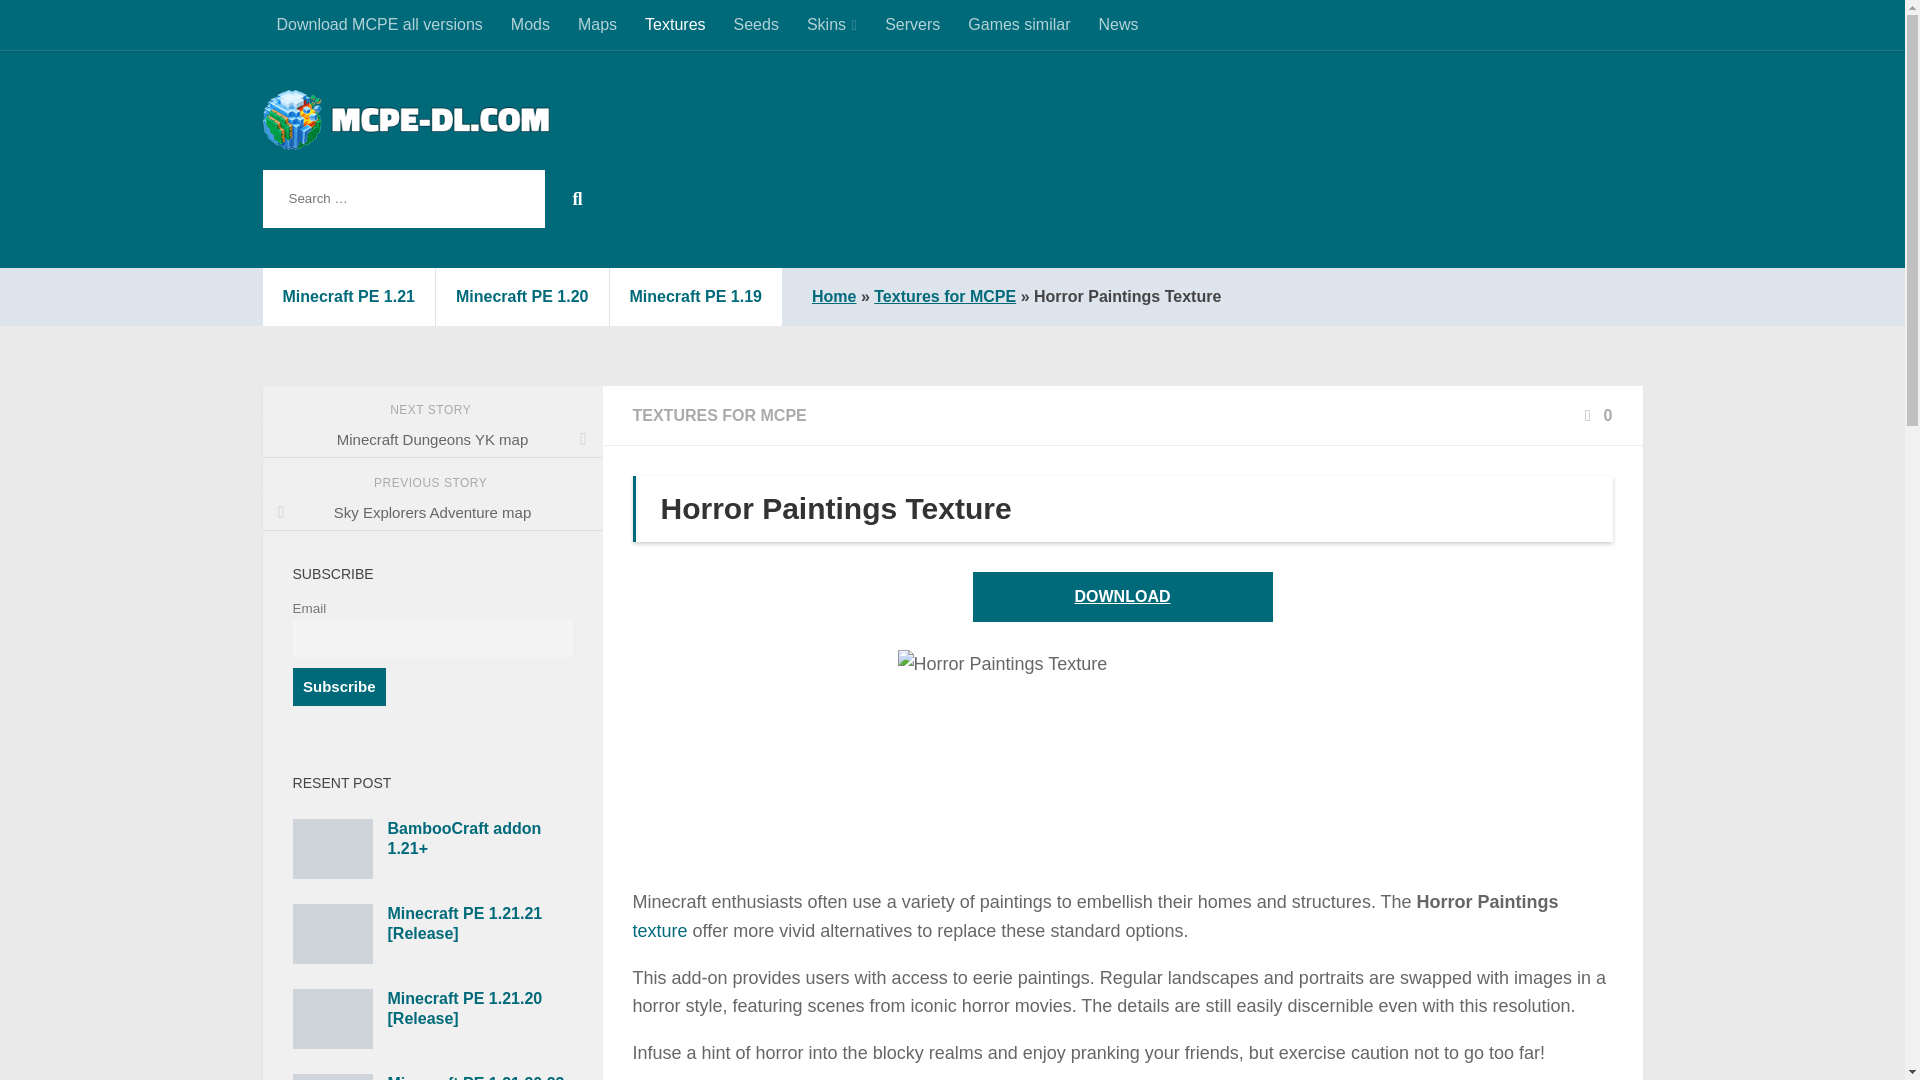  Describe the element at coordinates (572, 198) in the screenshot. I see `Search` at that location.